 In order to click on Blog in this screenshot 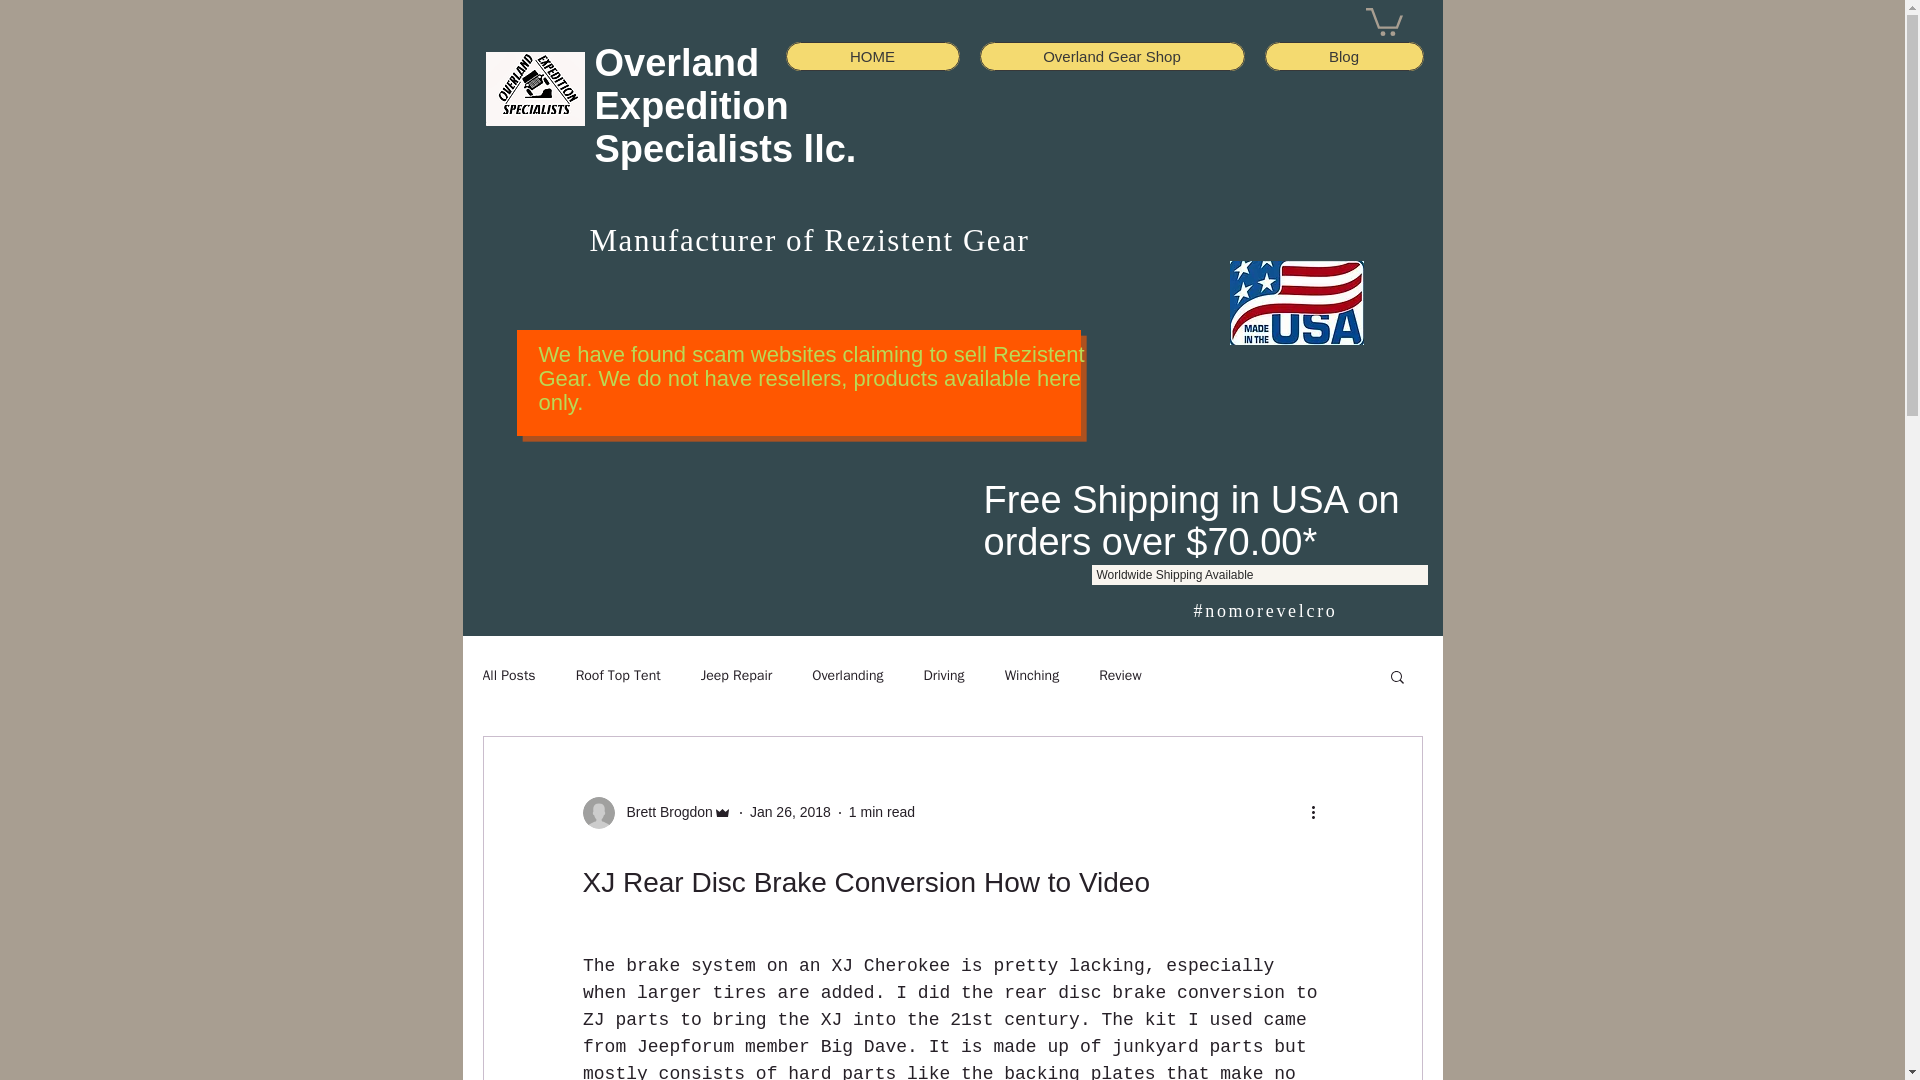, I will do `click(1342, 56)`.